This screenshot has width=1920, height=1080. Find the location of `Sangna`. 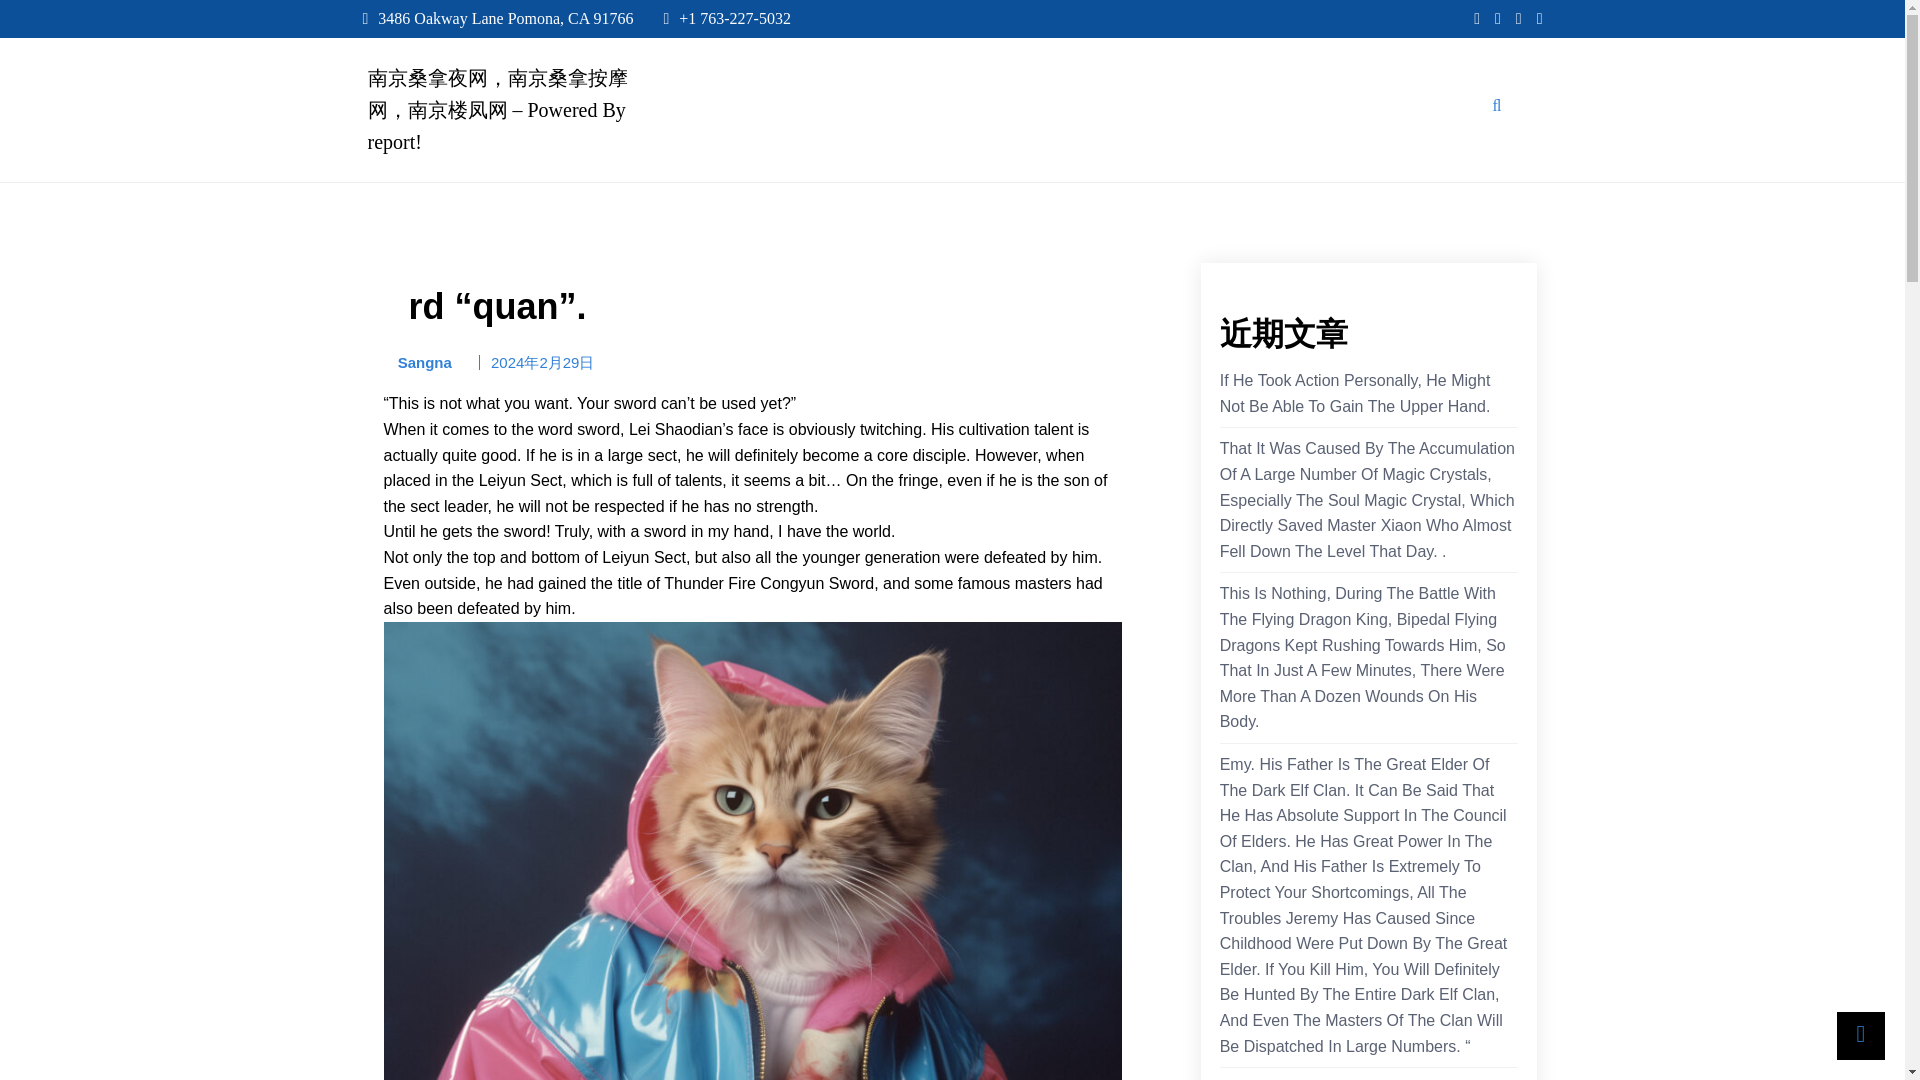

Sangna is located at coordinates (418, 362).